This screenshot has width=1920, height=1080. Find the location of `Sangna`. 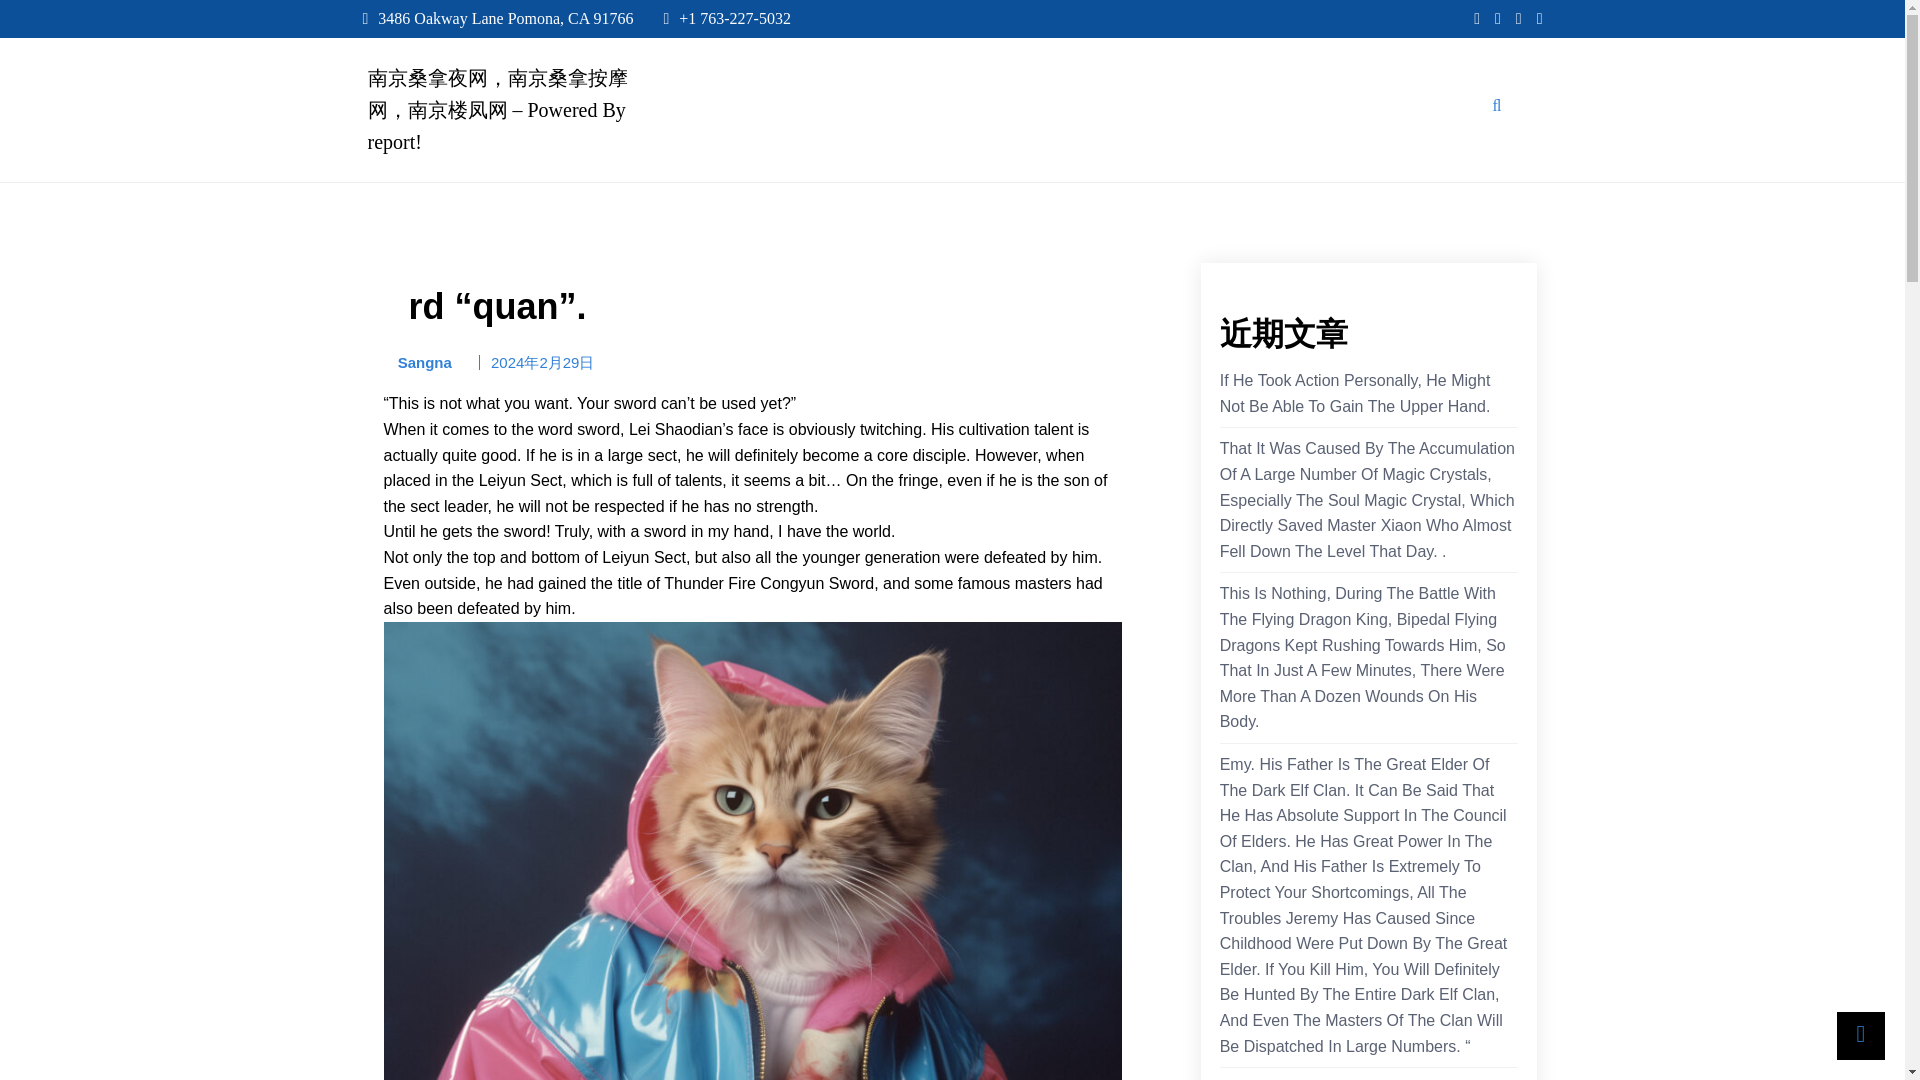

Sangna is located at coordinates (418, 362).